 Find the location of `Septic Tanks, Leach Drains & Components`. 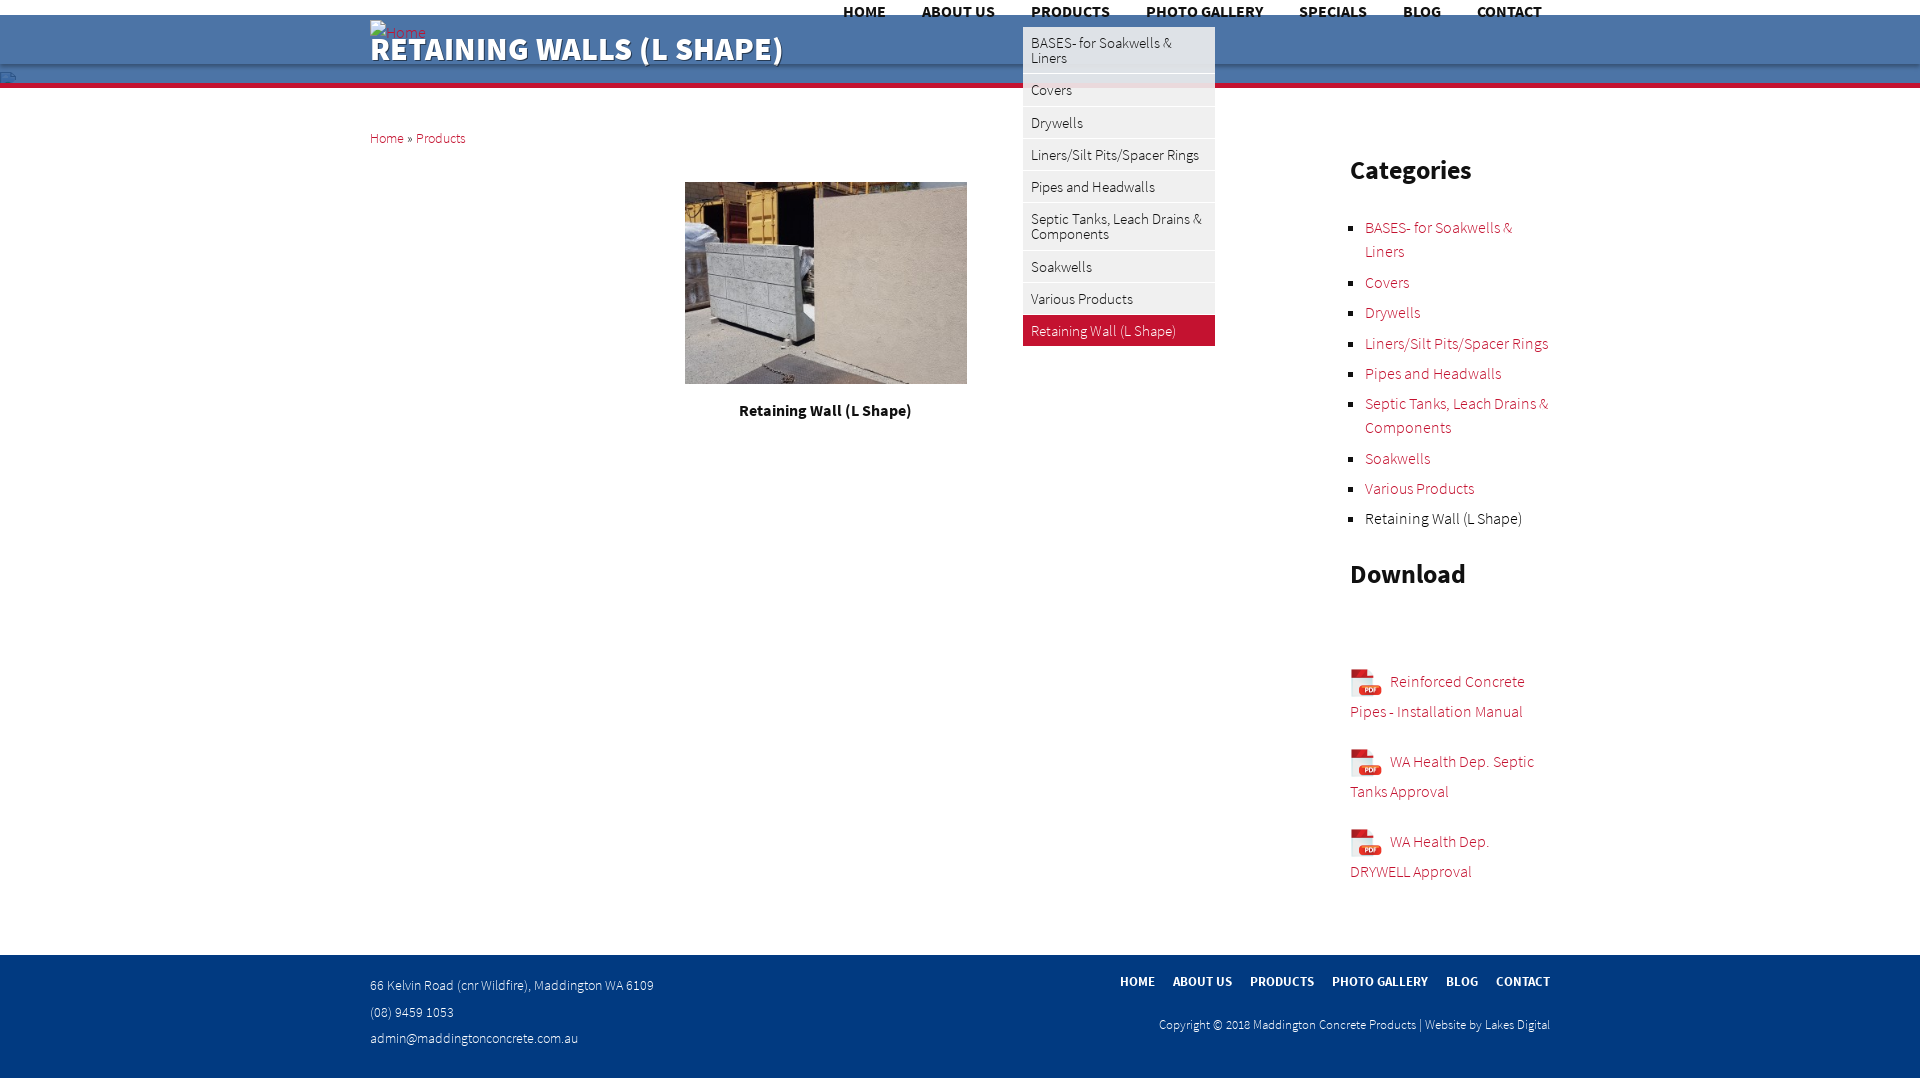

Septic Tanks, Leach Drains & Components is located at coordinates (1456, 415).